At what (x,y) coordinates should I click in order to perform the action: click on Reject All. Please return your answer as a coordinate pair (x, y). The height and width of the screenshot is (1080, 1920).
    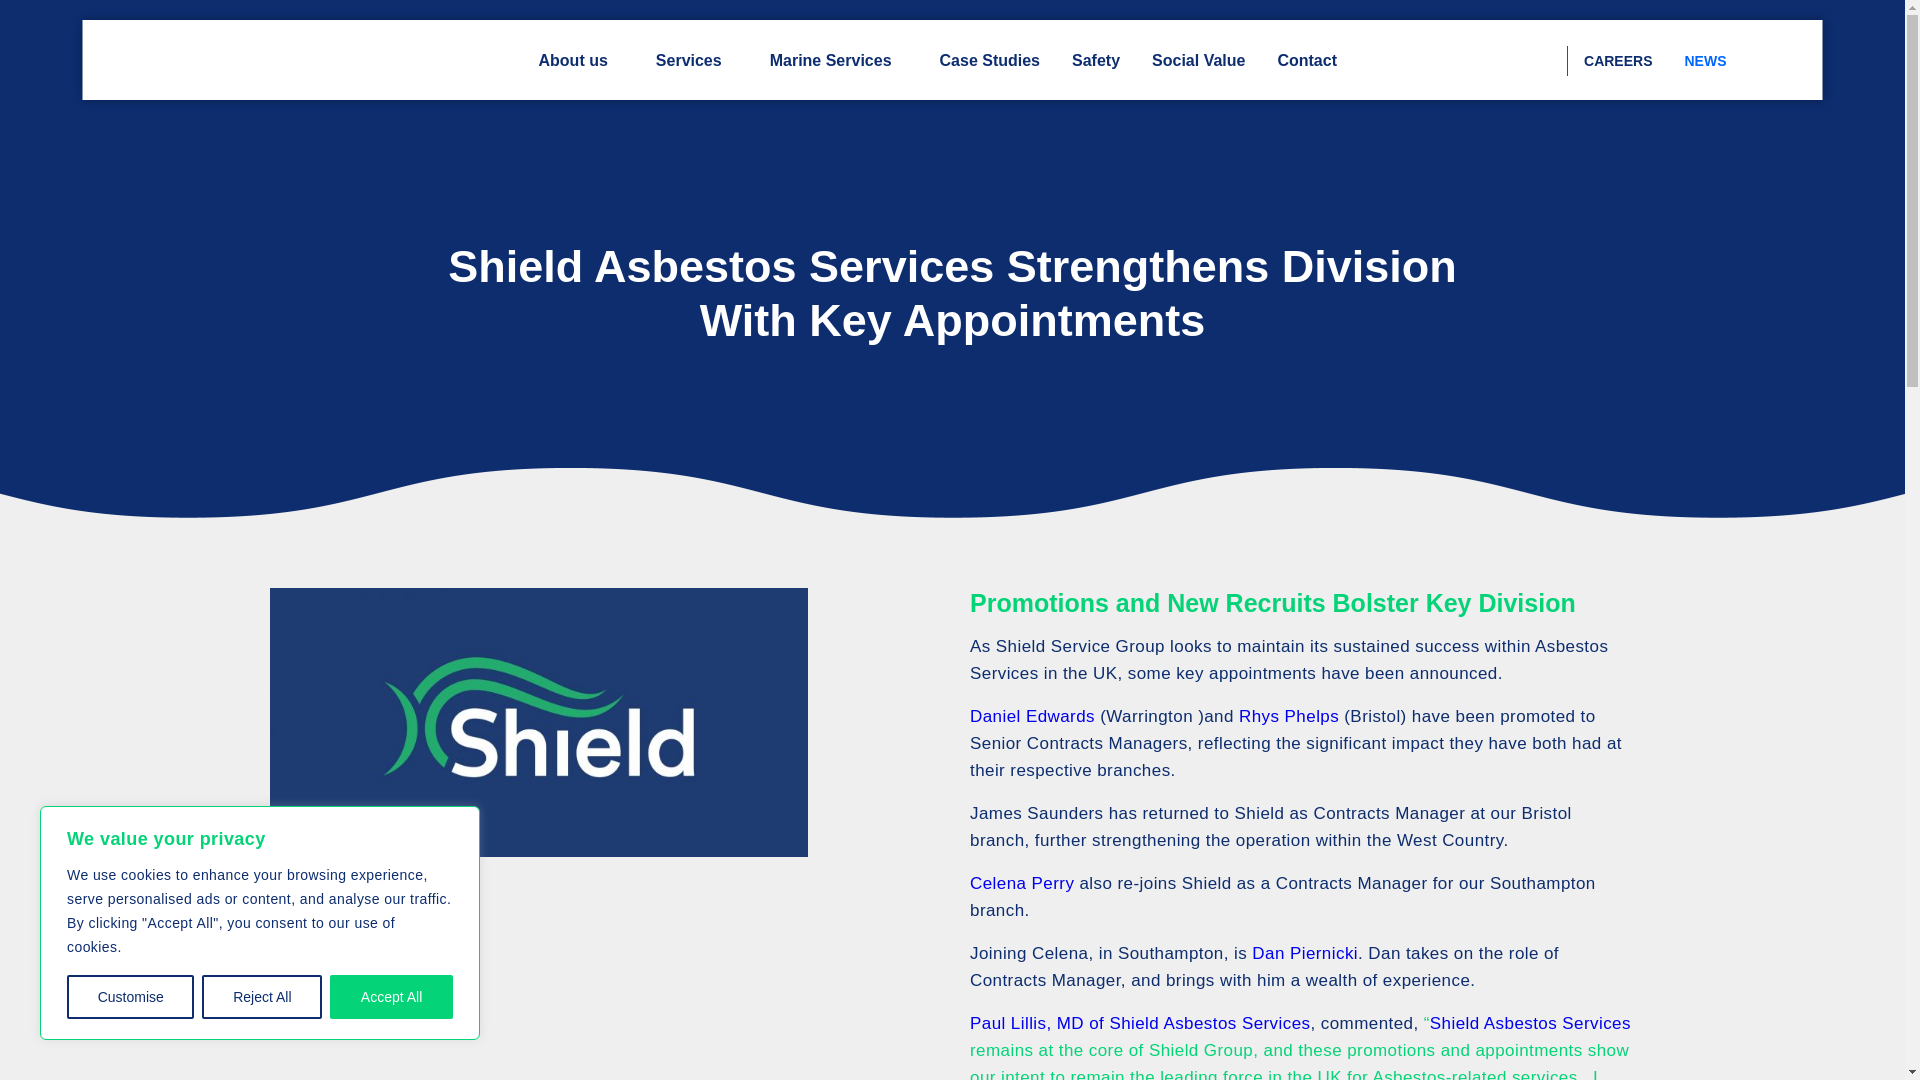
    Looking at the image, I should click on (262, 997).